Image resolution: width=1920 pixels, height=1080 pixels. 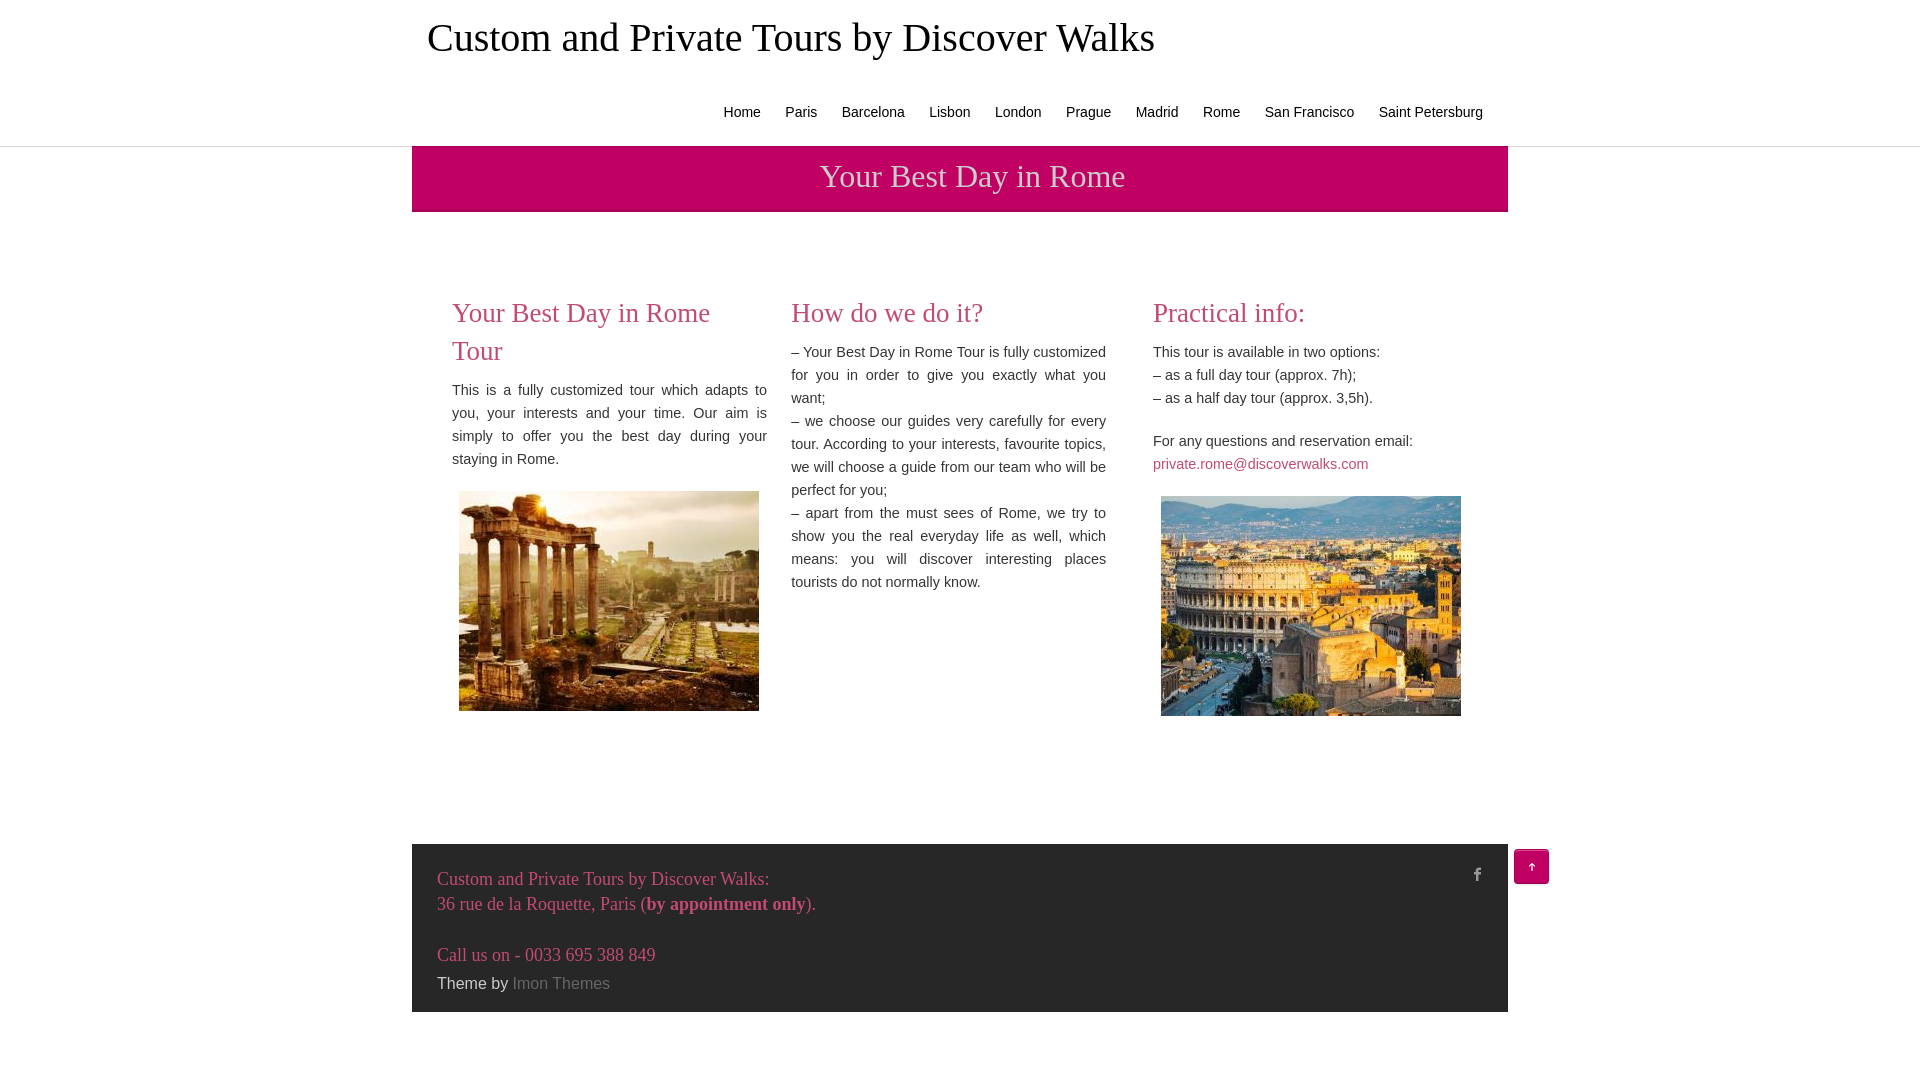 I want to click on Lisbon, so click(x=949, y=111).